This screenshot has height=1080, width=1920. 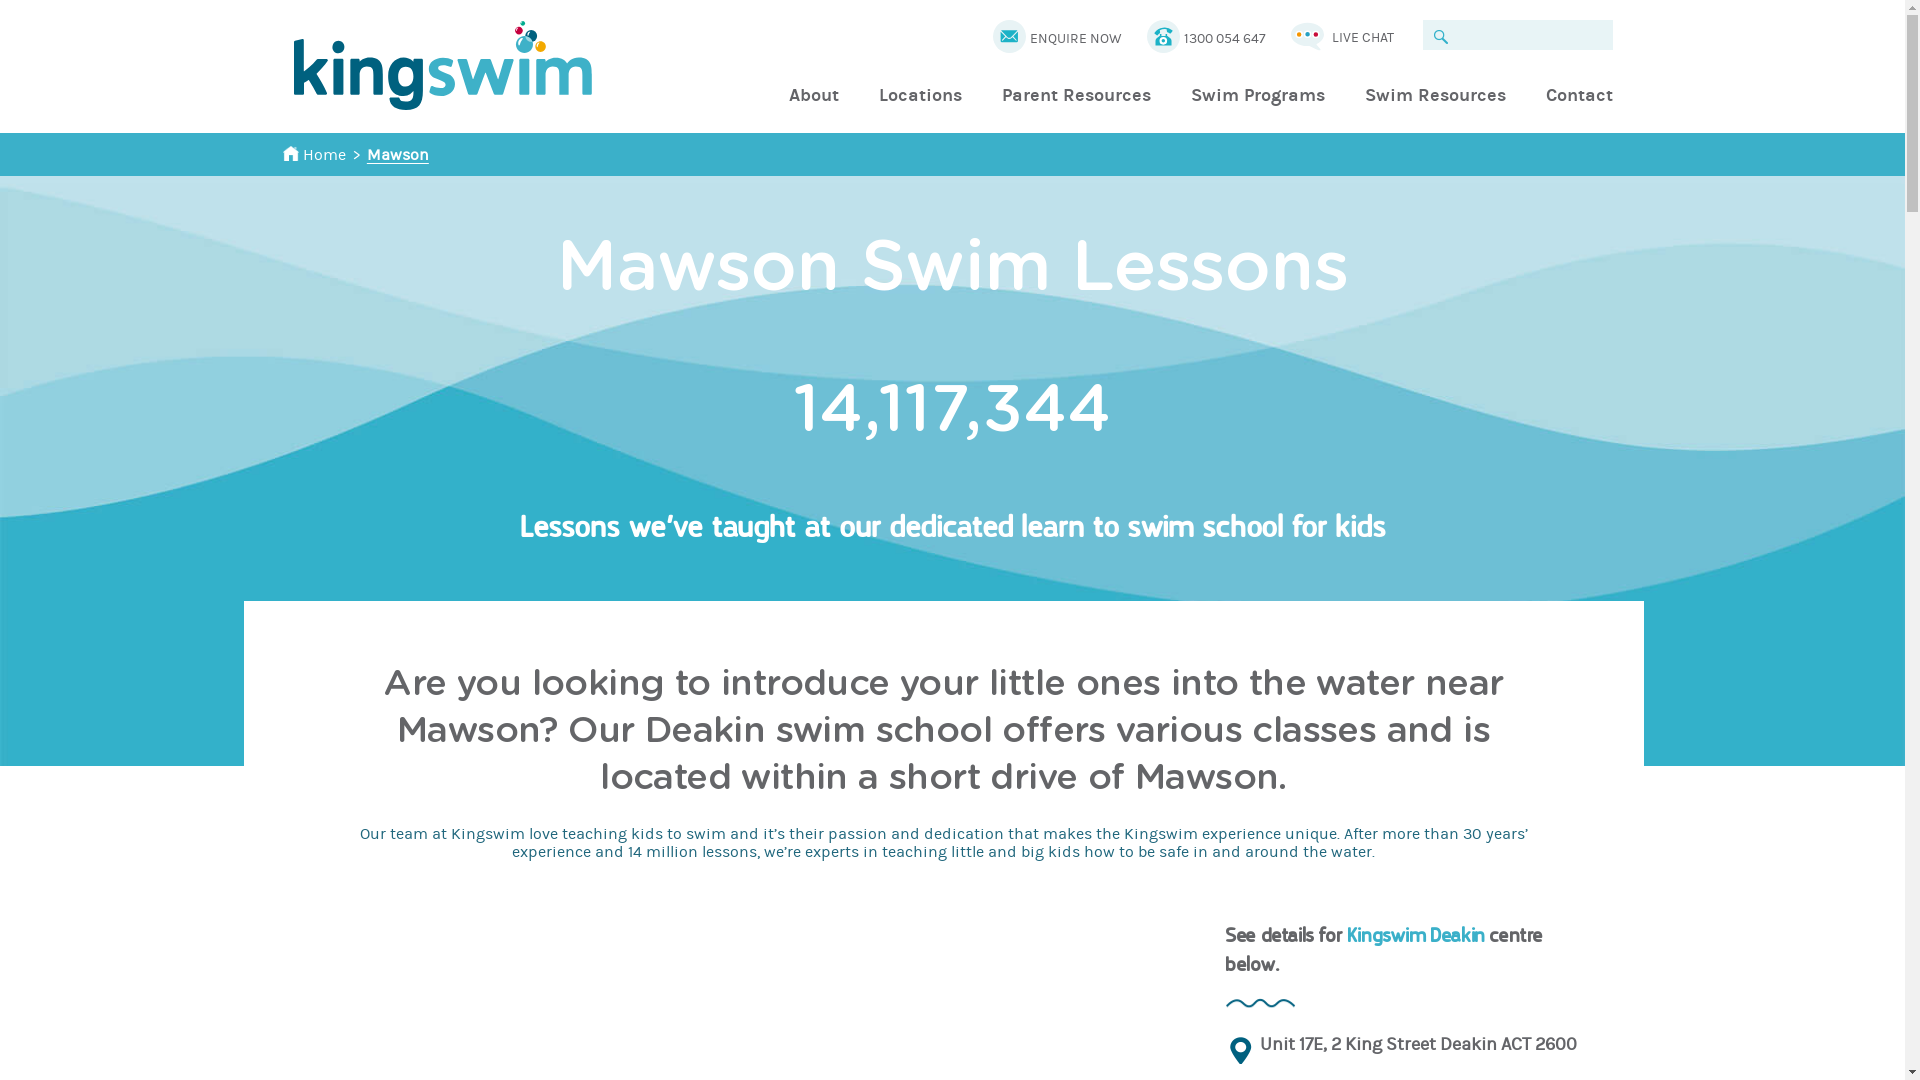 I want to click on Kingswim Deakin, so click(x=1418, y=935).